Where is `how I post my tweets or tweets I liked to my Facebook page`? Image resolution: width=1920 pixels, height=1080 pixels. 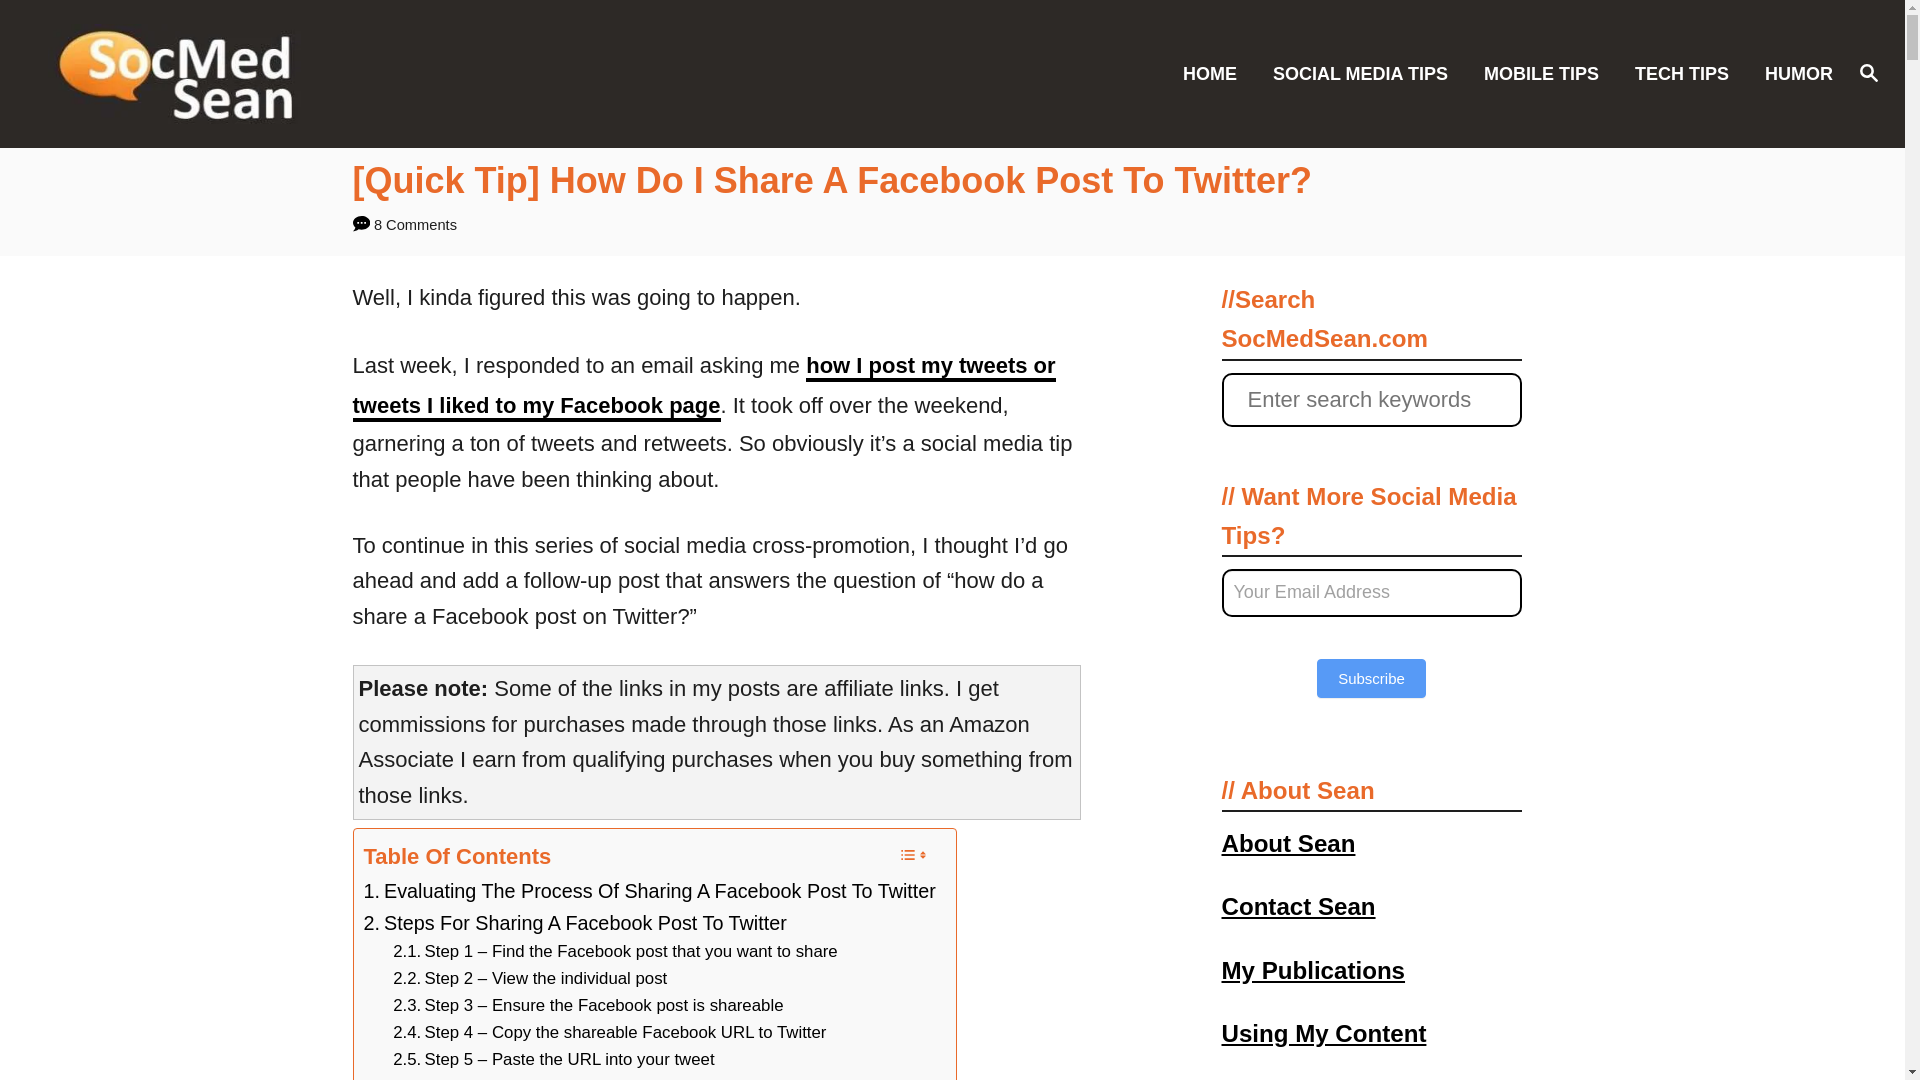
how I post my tweets or tweets I liked to my Facebook page is located at coordinates (702, 388).